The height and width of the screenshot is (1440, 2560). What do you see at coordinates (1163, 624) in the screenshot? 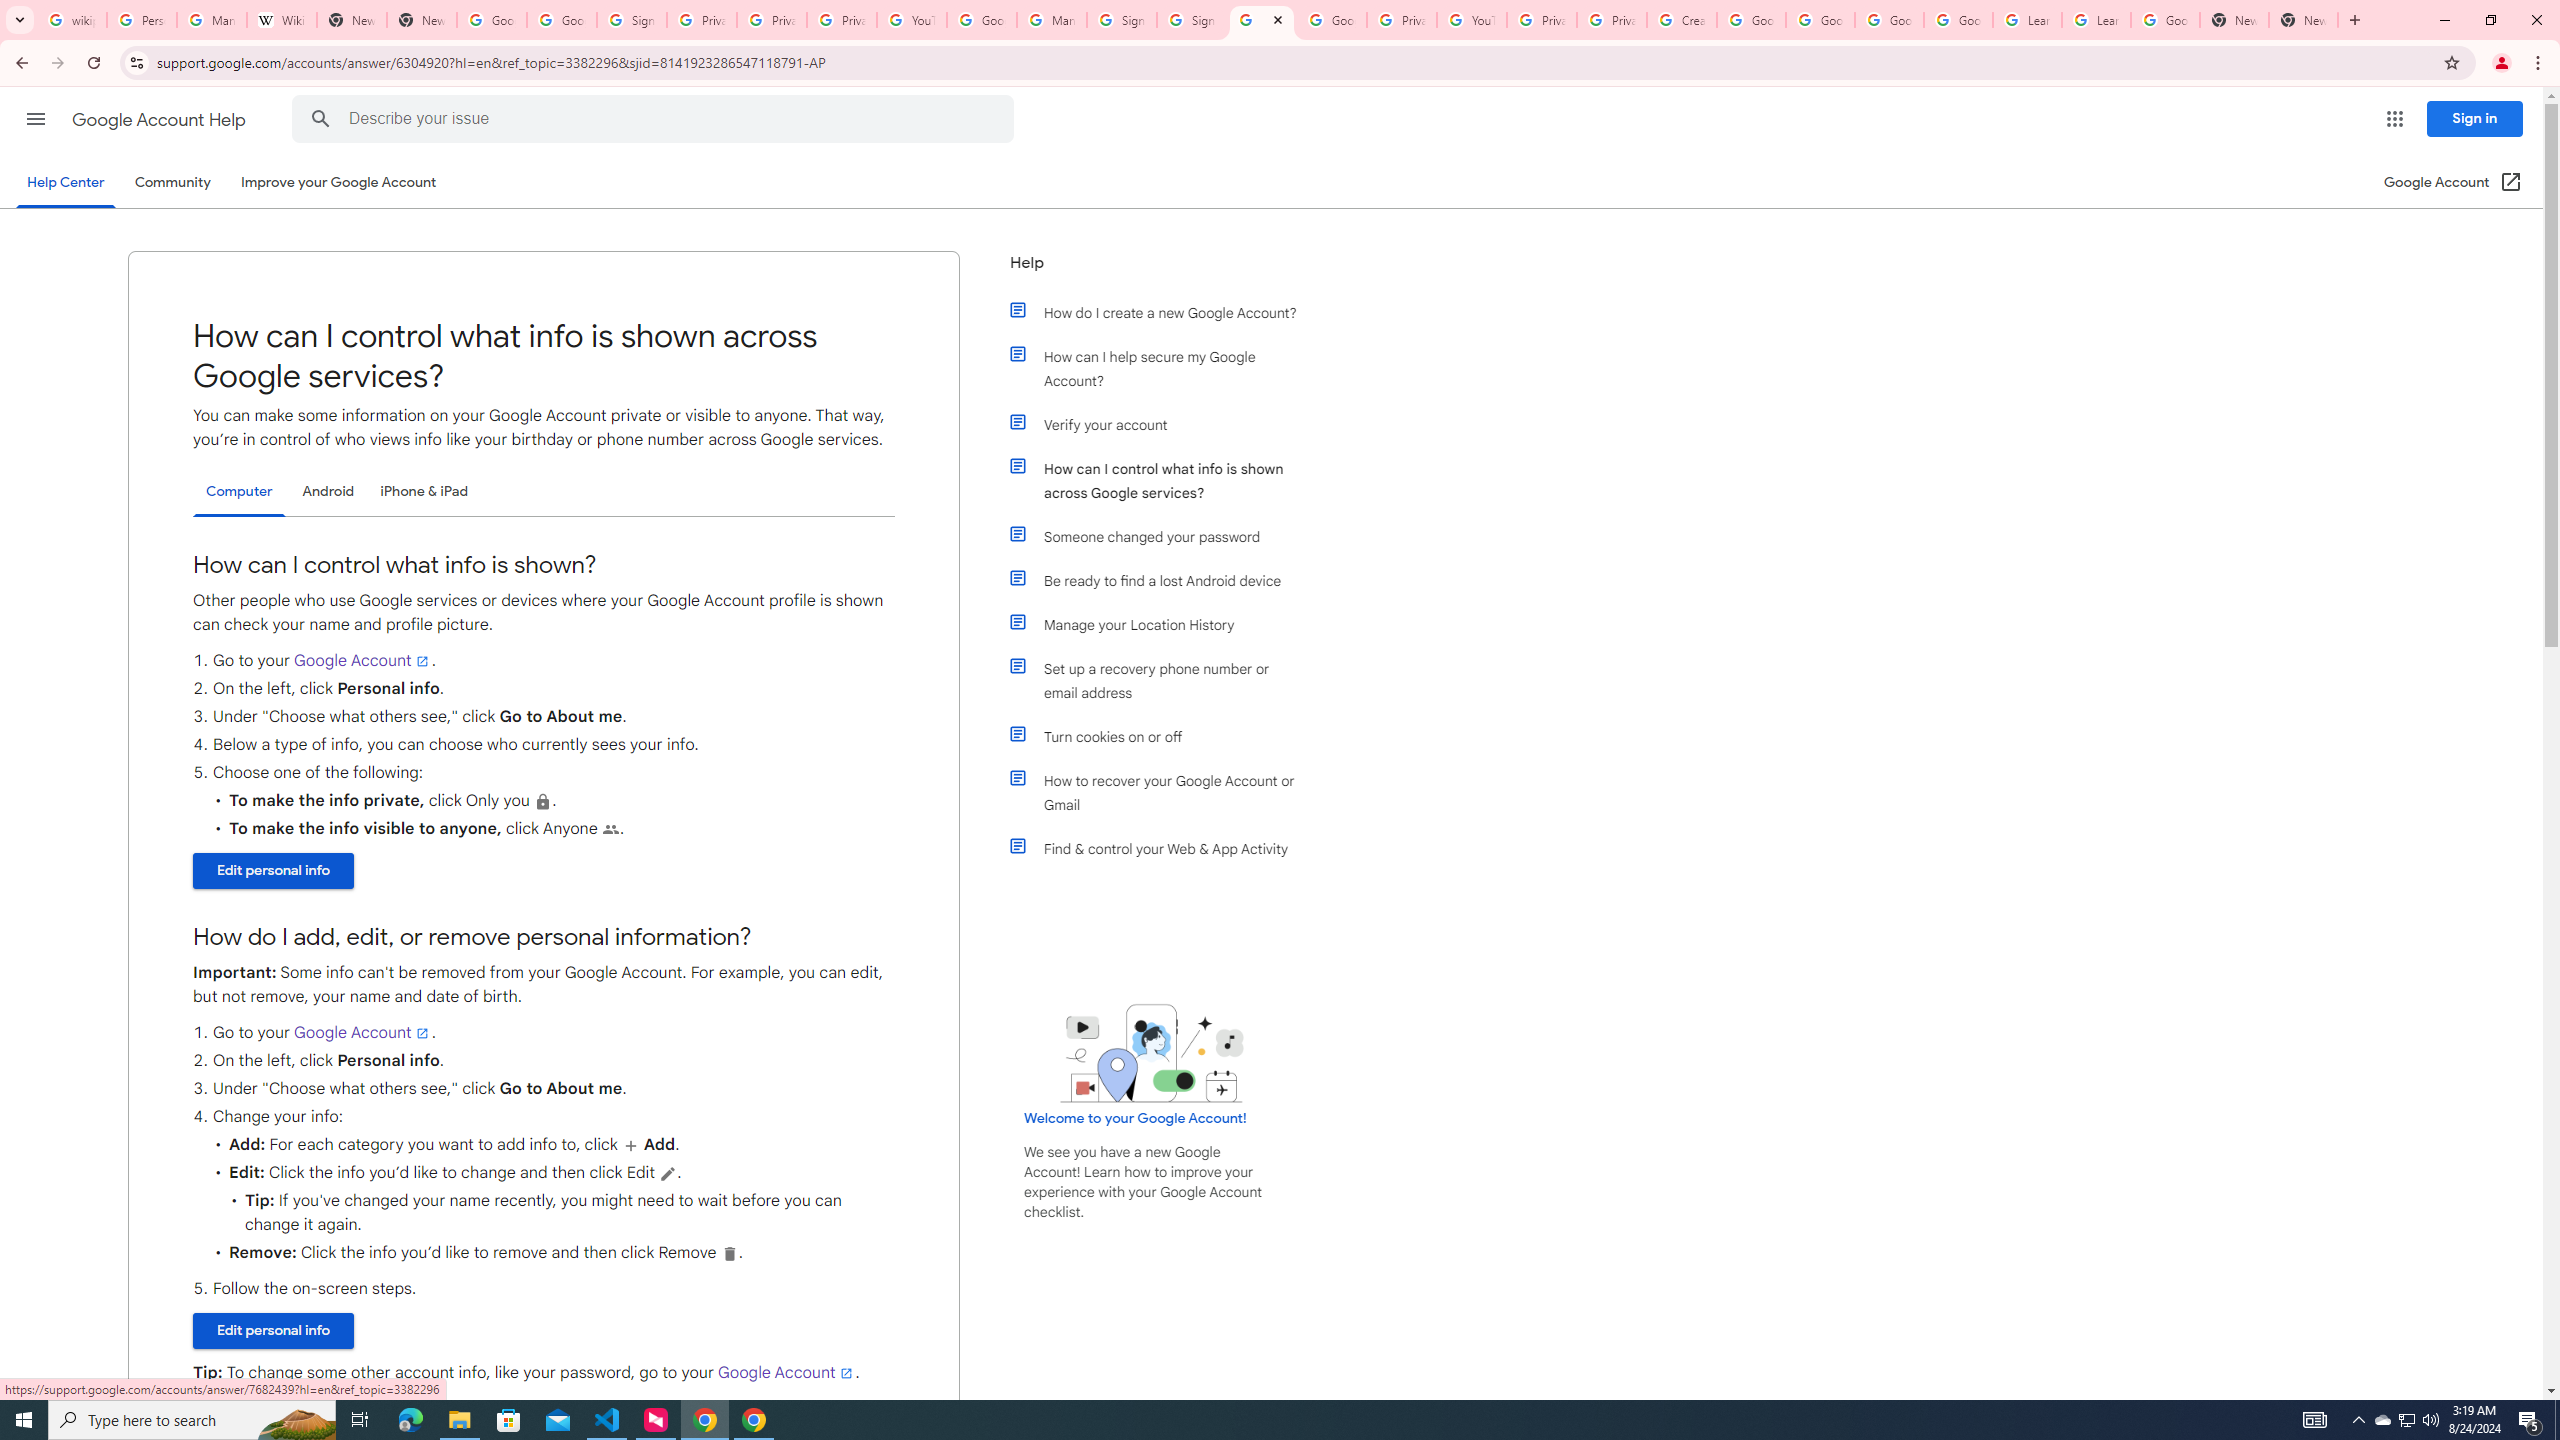
I see `Manage your Location History` at bounding box center [1163, 624].